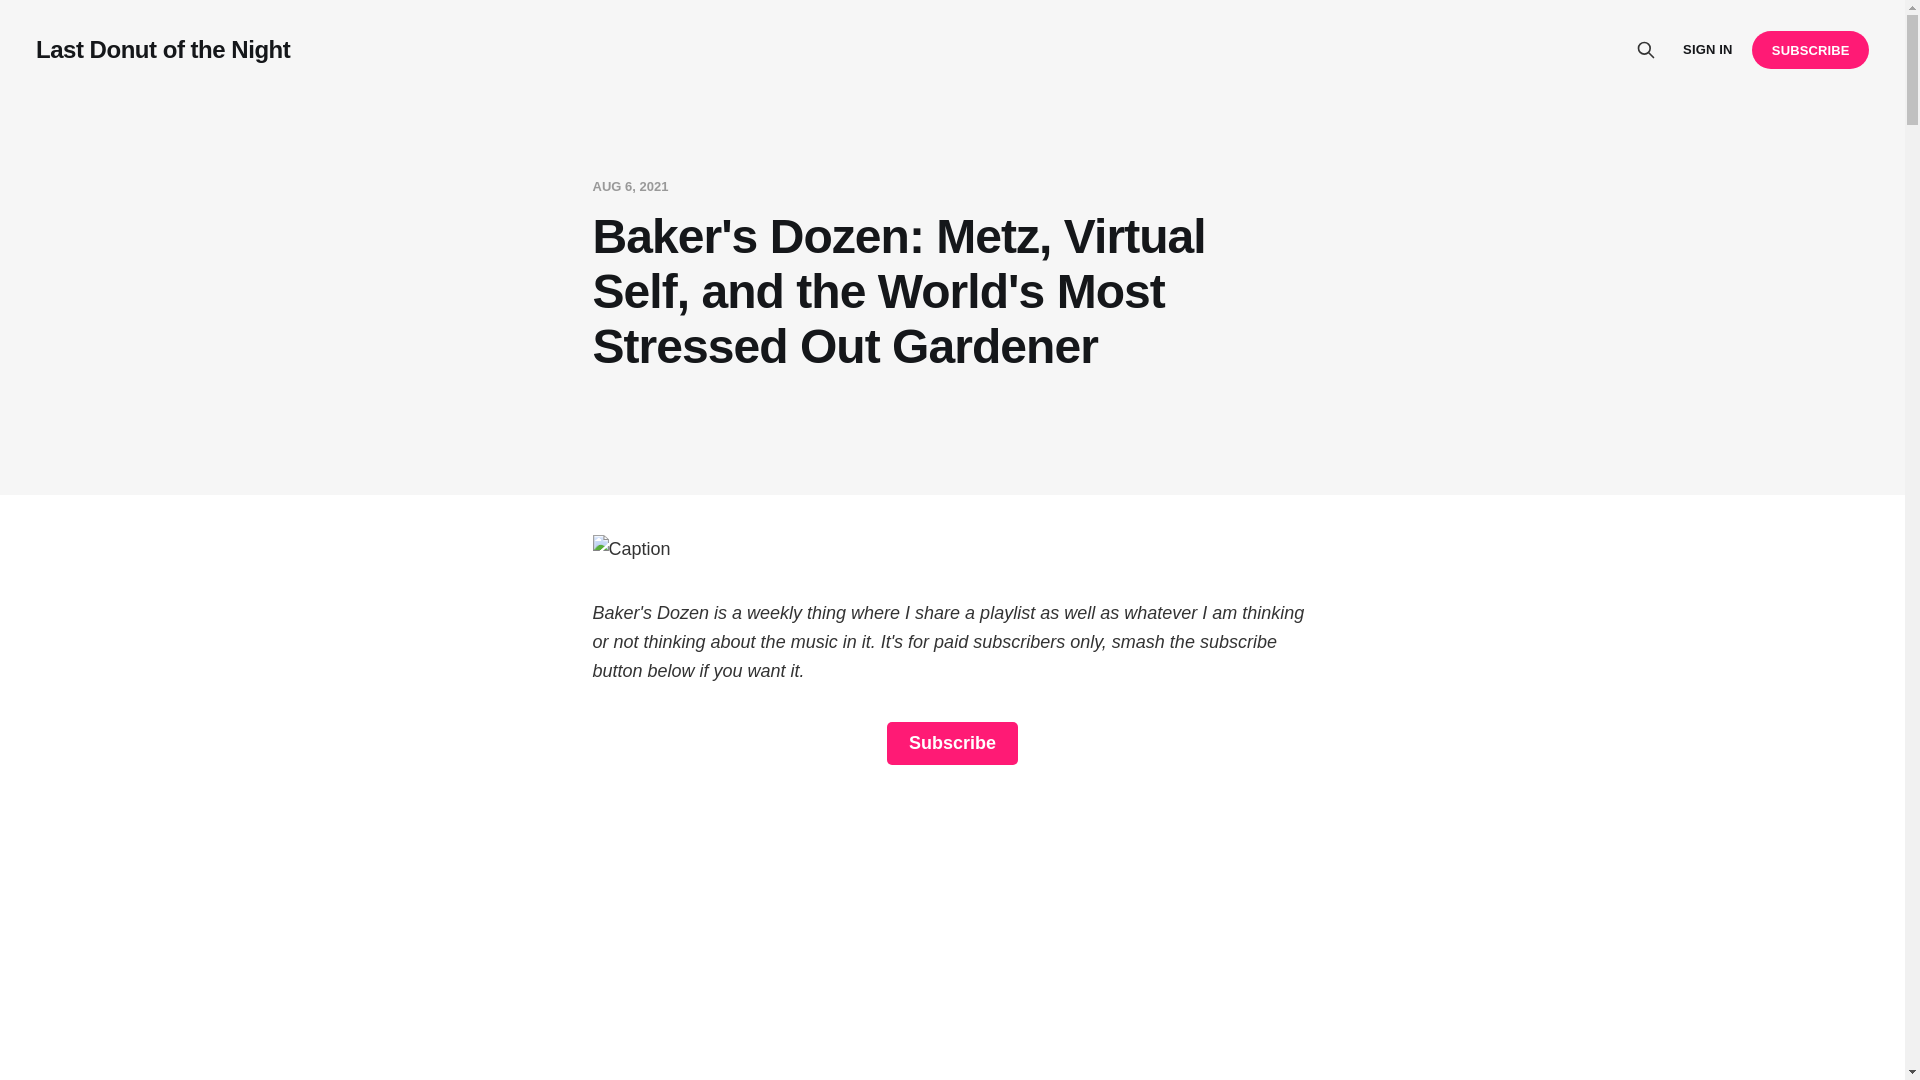 The height and width of the screenshot is (1080, 1920). What do you see at coordinates (952, 743) in the screenshot?
I see `Subscribe` at bounding box center [952, 743].